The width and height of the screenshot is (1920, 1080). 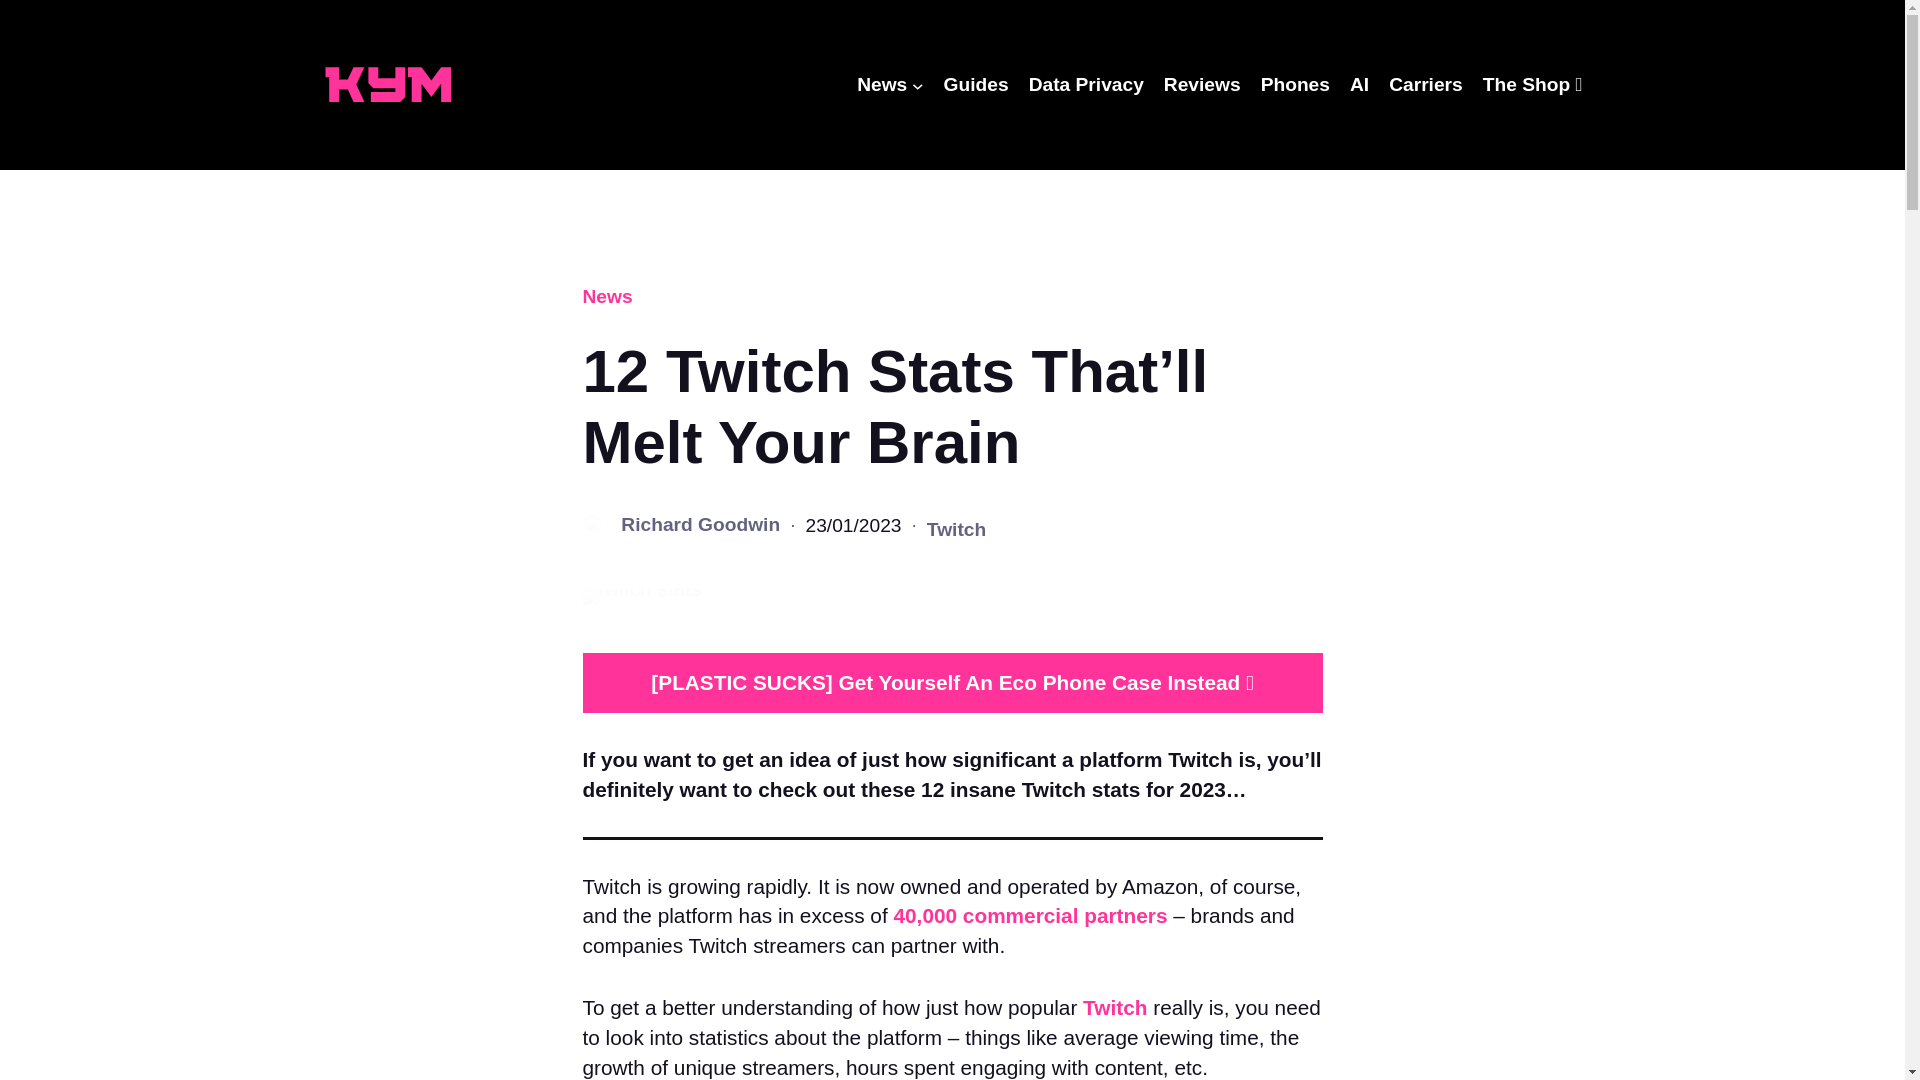 I want to click on Twitch, so click(x=1114, y=1007).